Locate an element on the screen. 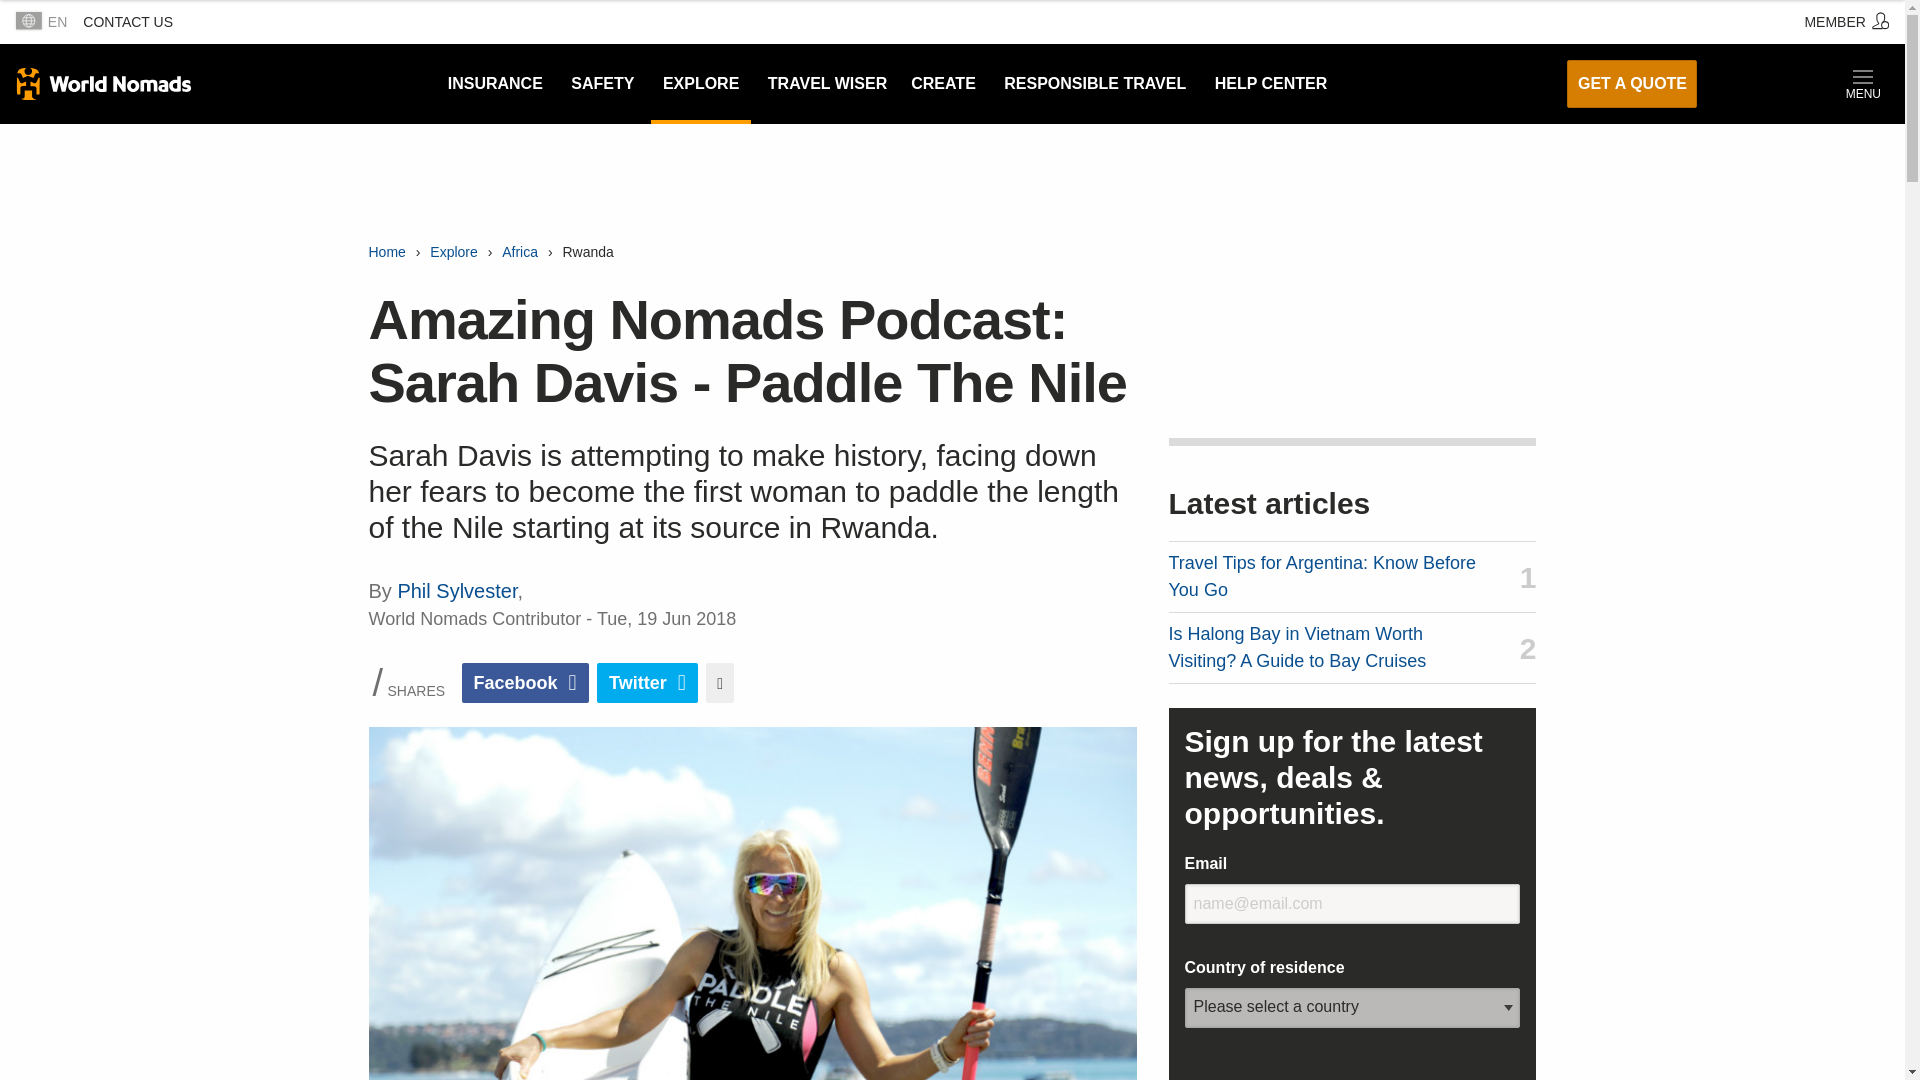  EN is located at coordinates (40, 22).